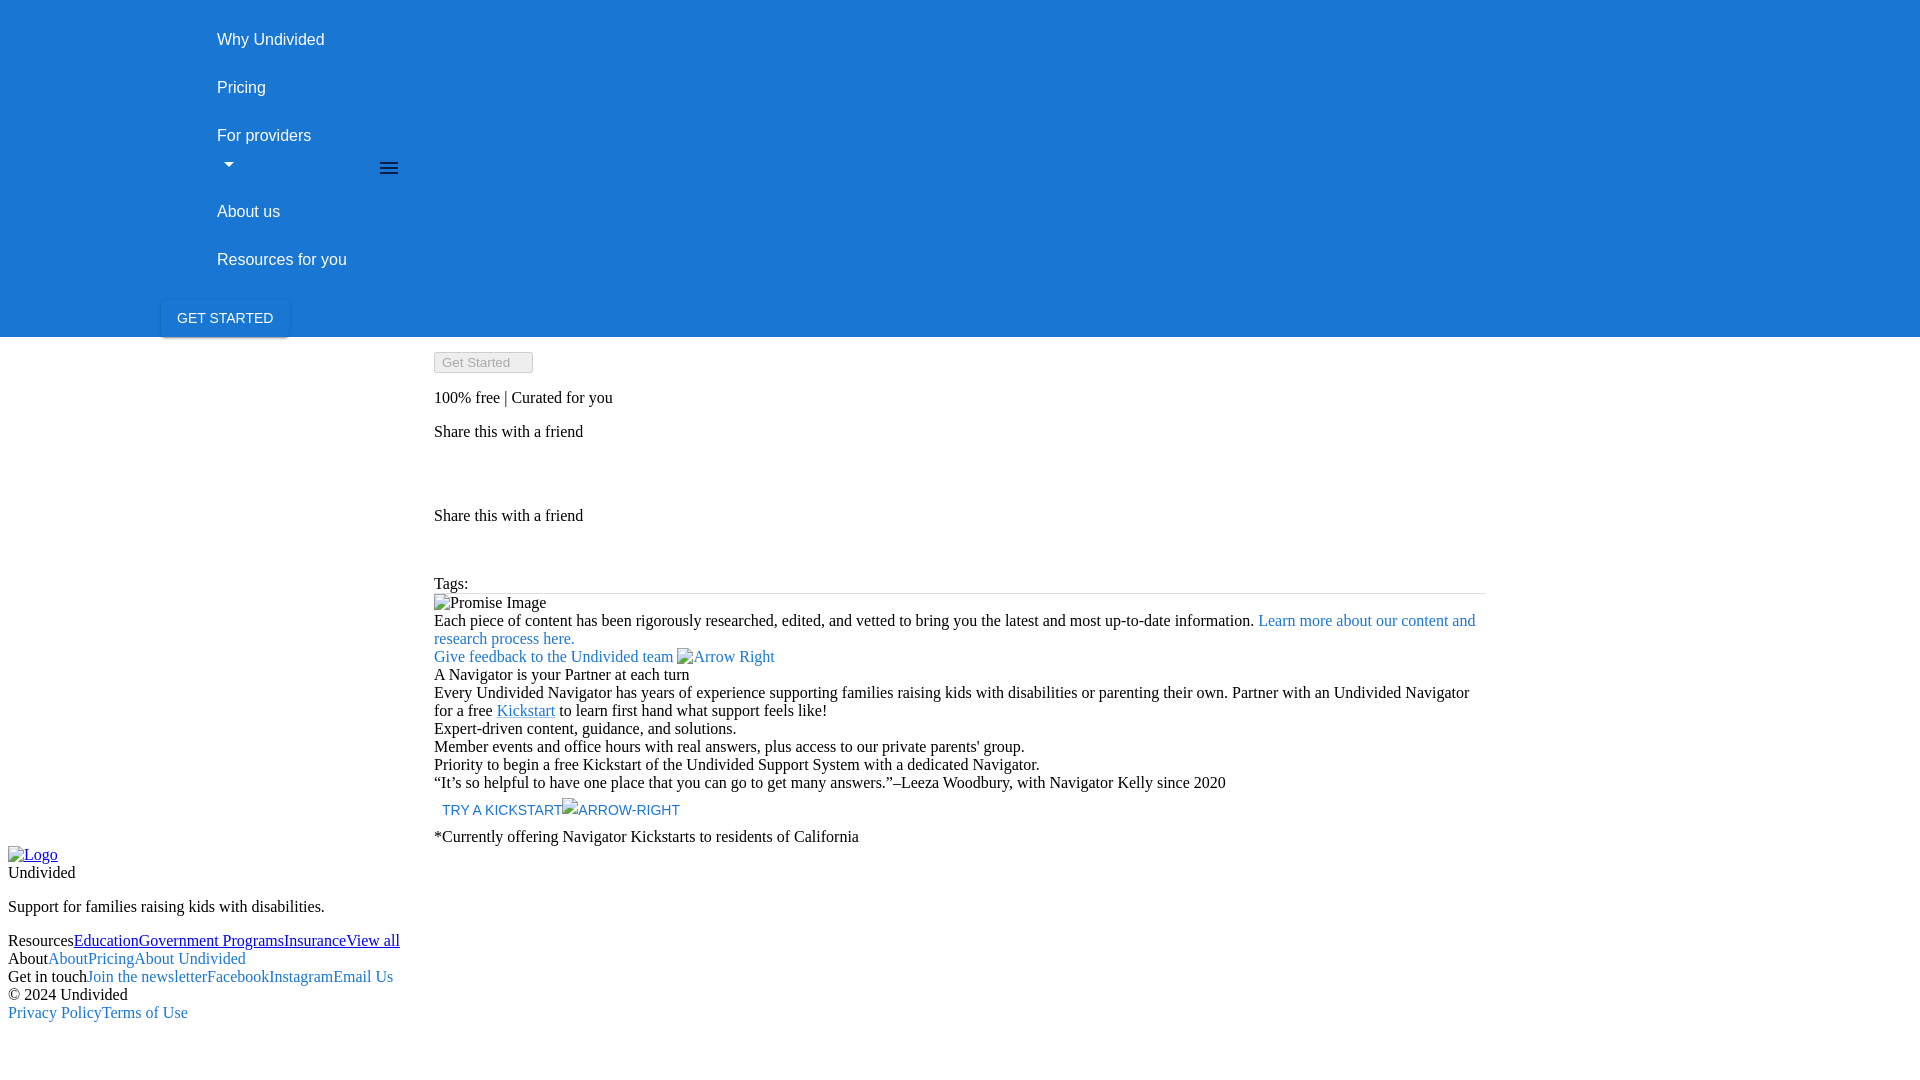  What do you see at coordinates (270, 40) in the screenshot?
I see `Why Undivided` at bounding box center [270, 40].